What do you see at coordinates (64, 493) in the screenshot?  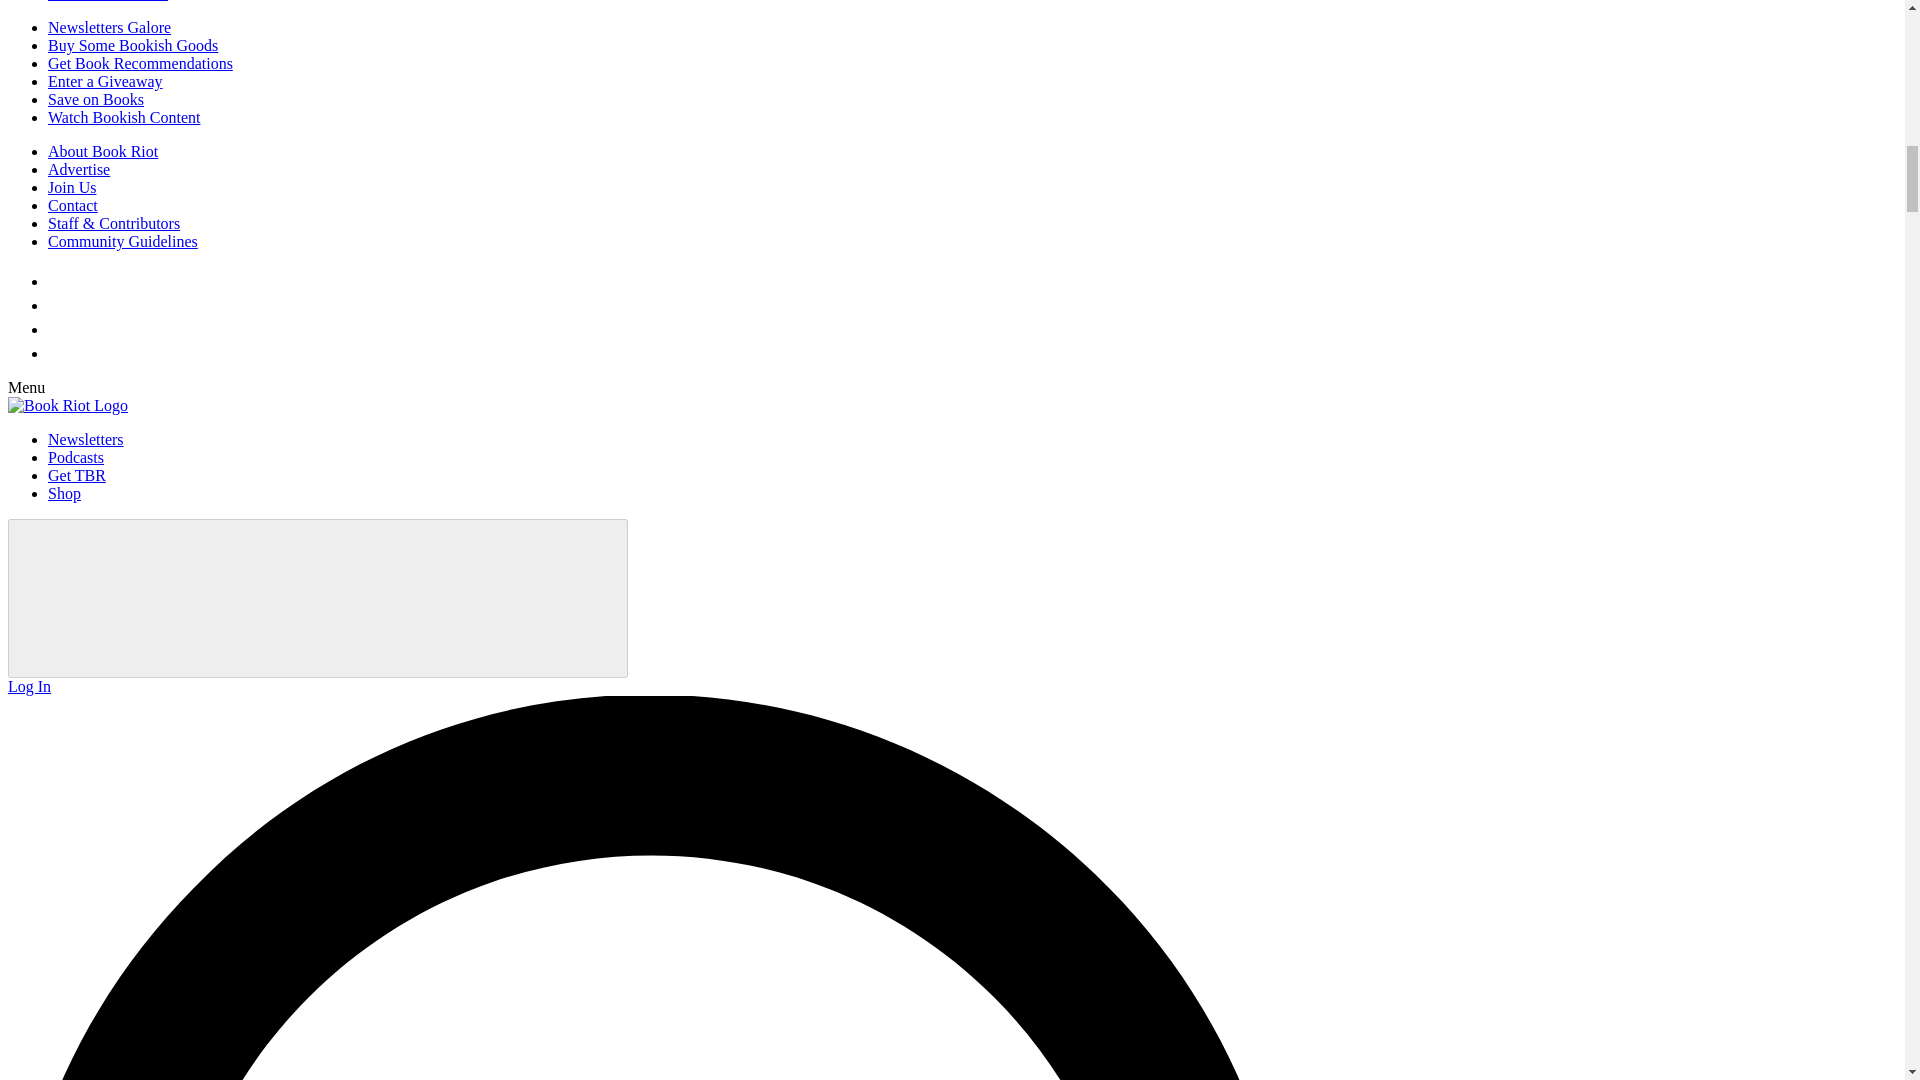 I see `Shop` at bounding box center [64, 493].